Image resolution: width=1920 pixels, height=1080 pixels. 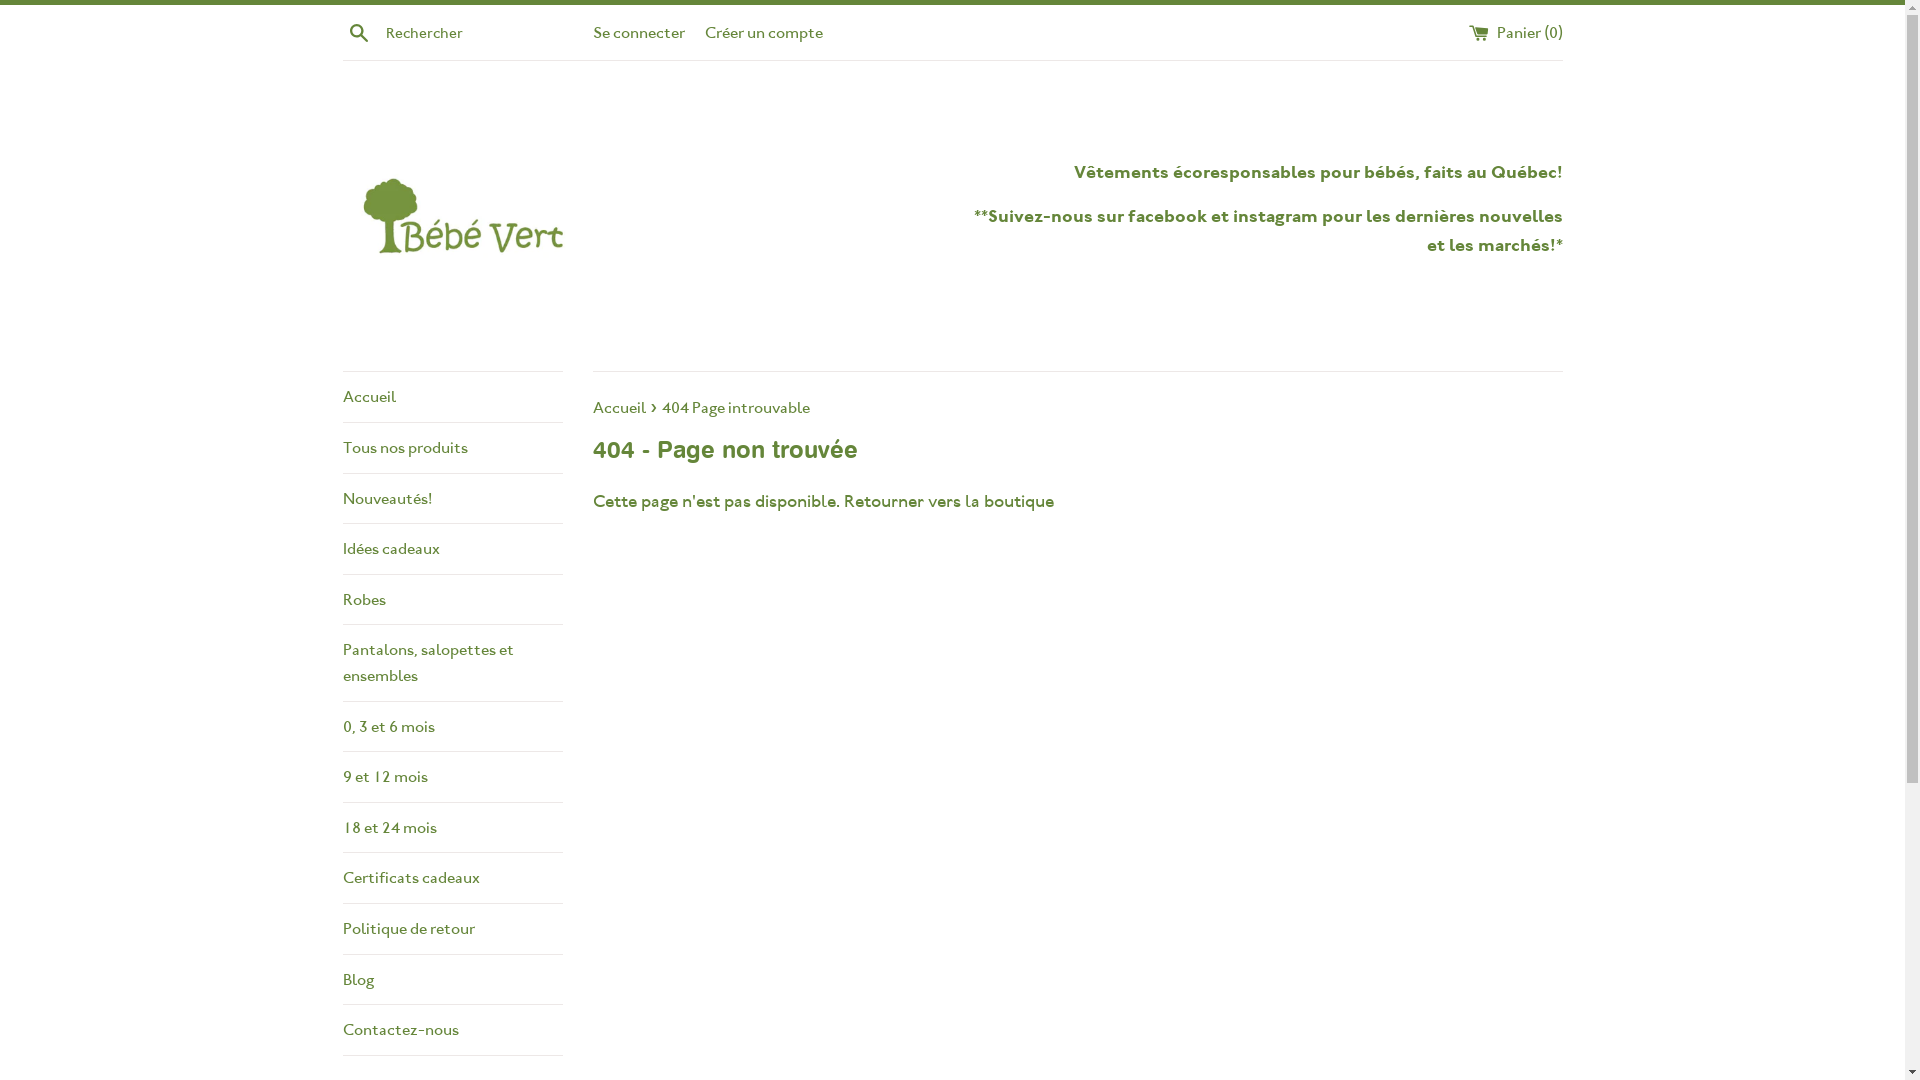 What do you see at coordinates (452, 397) in the screenshot?
I see `Accueil` at bounding box center [452, 397].